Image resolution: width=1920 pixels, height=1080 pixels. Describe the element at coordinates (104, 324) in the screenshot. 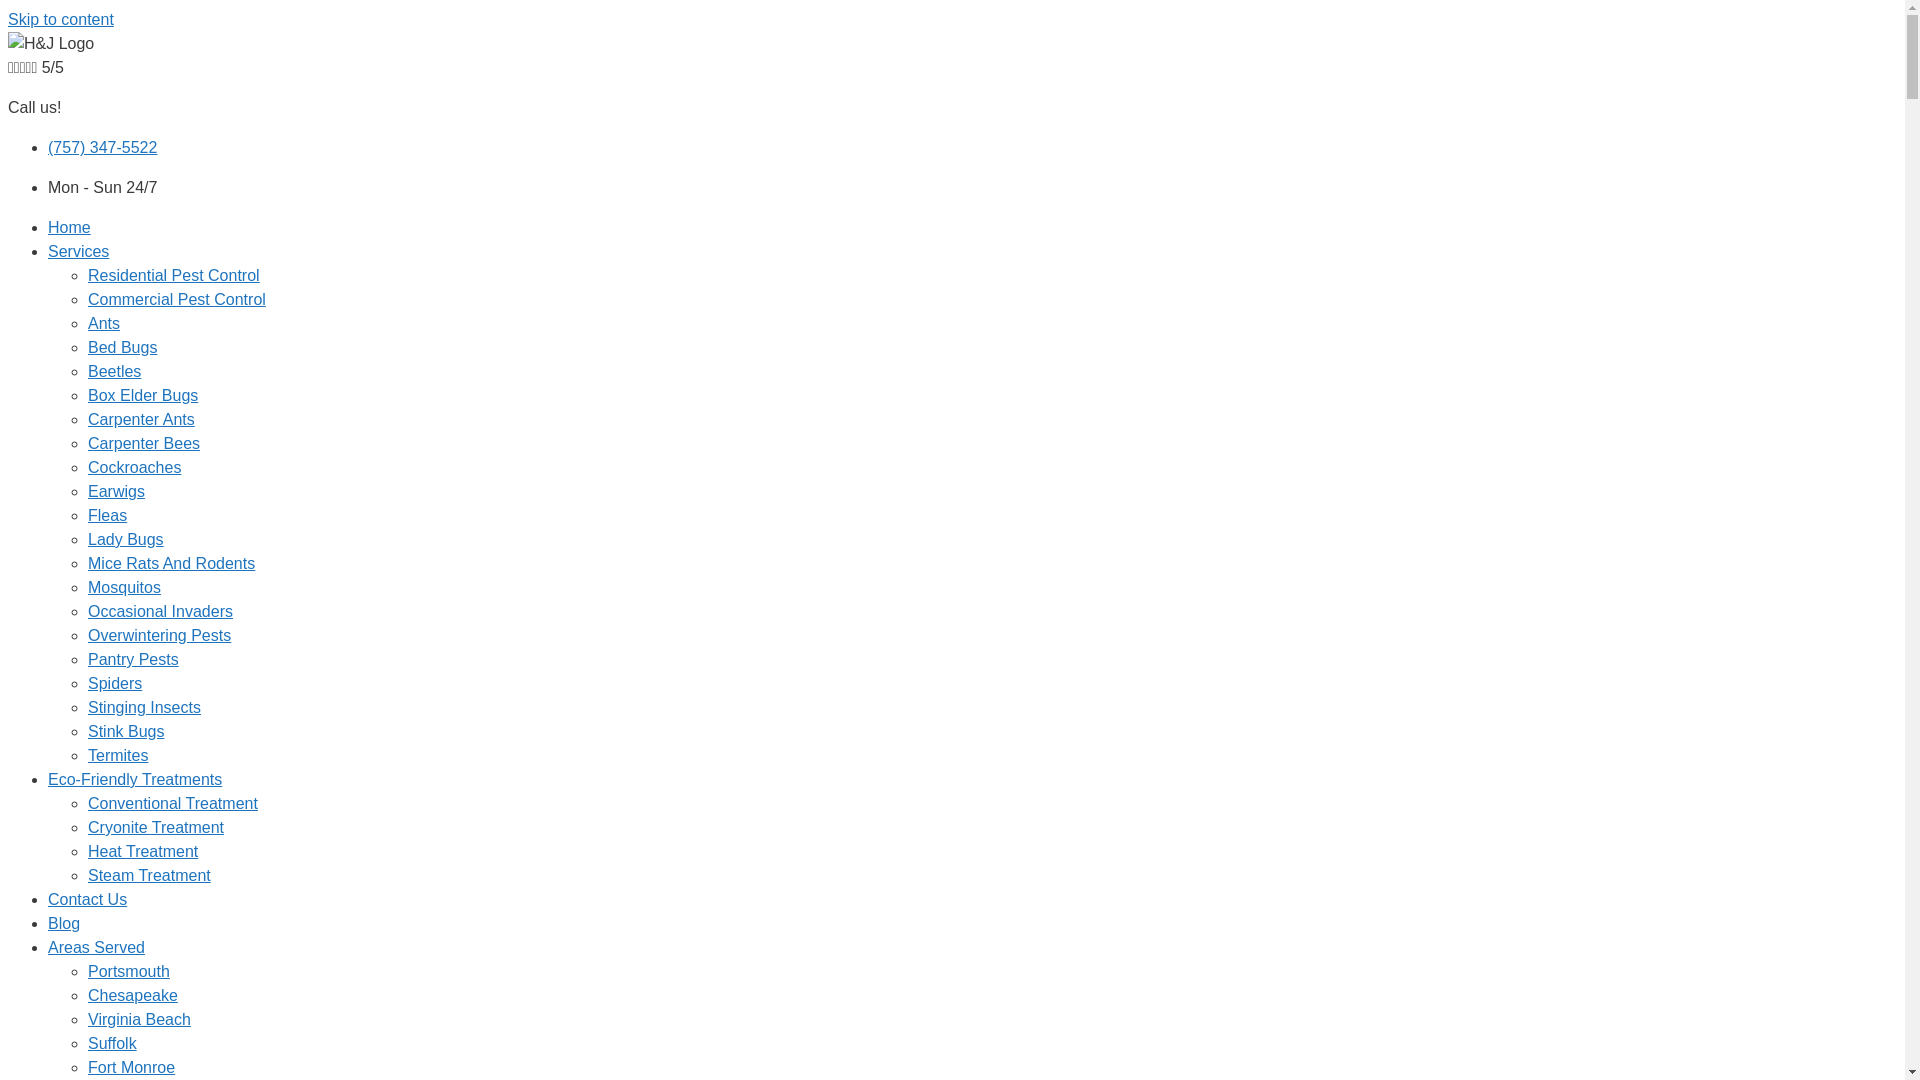

I see `Ants` at that location.